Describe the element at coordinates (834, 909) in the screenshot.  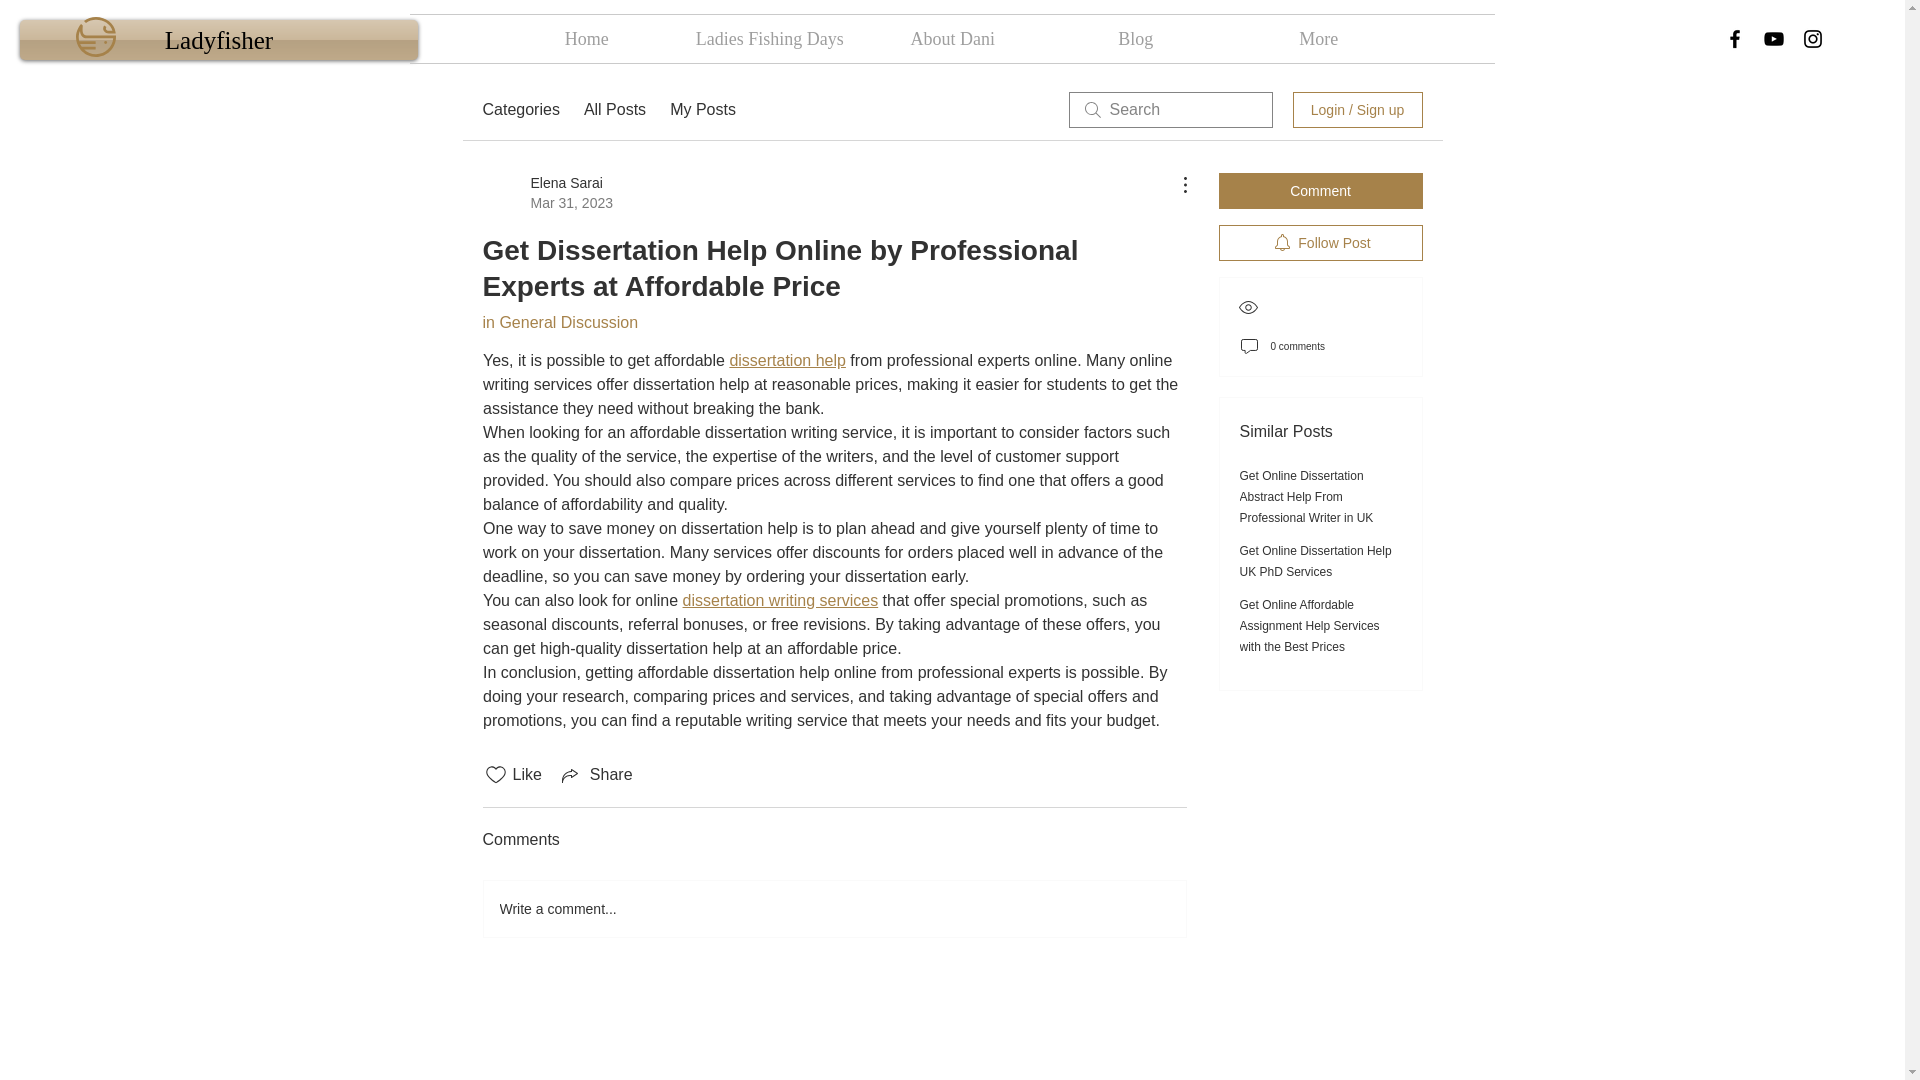
I see `Write a comment...` at that location.